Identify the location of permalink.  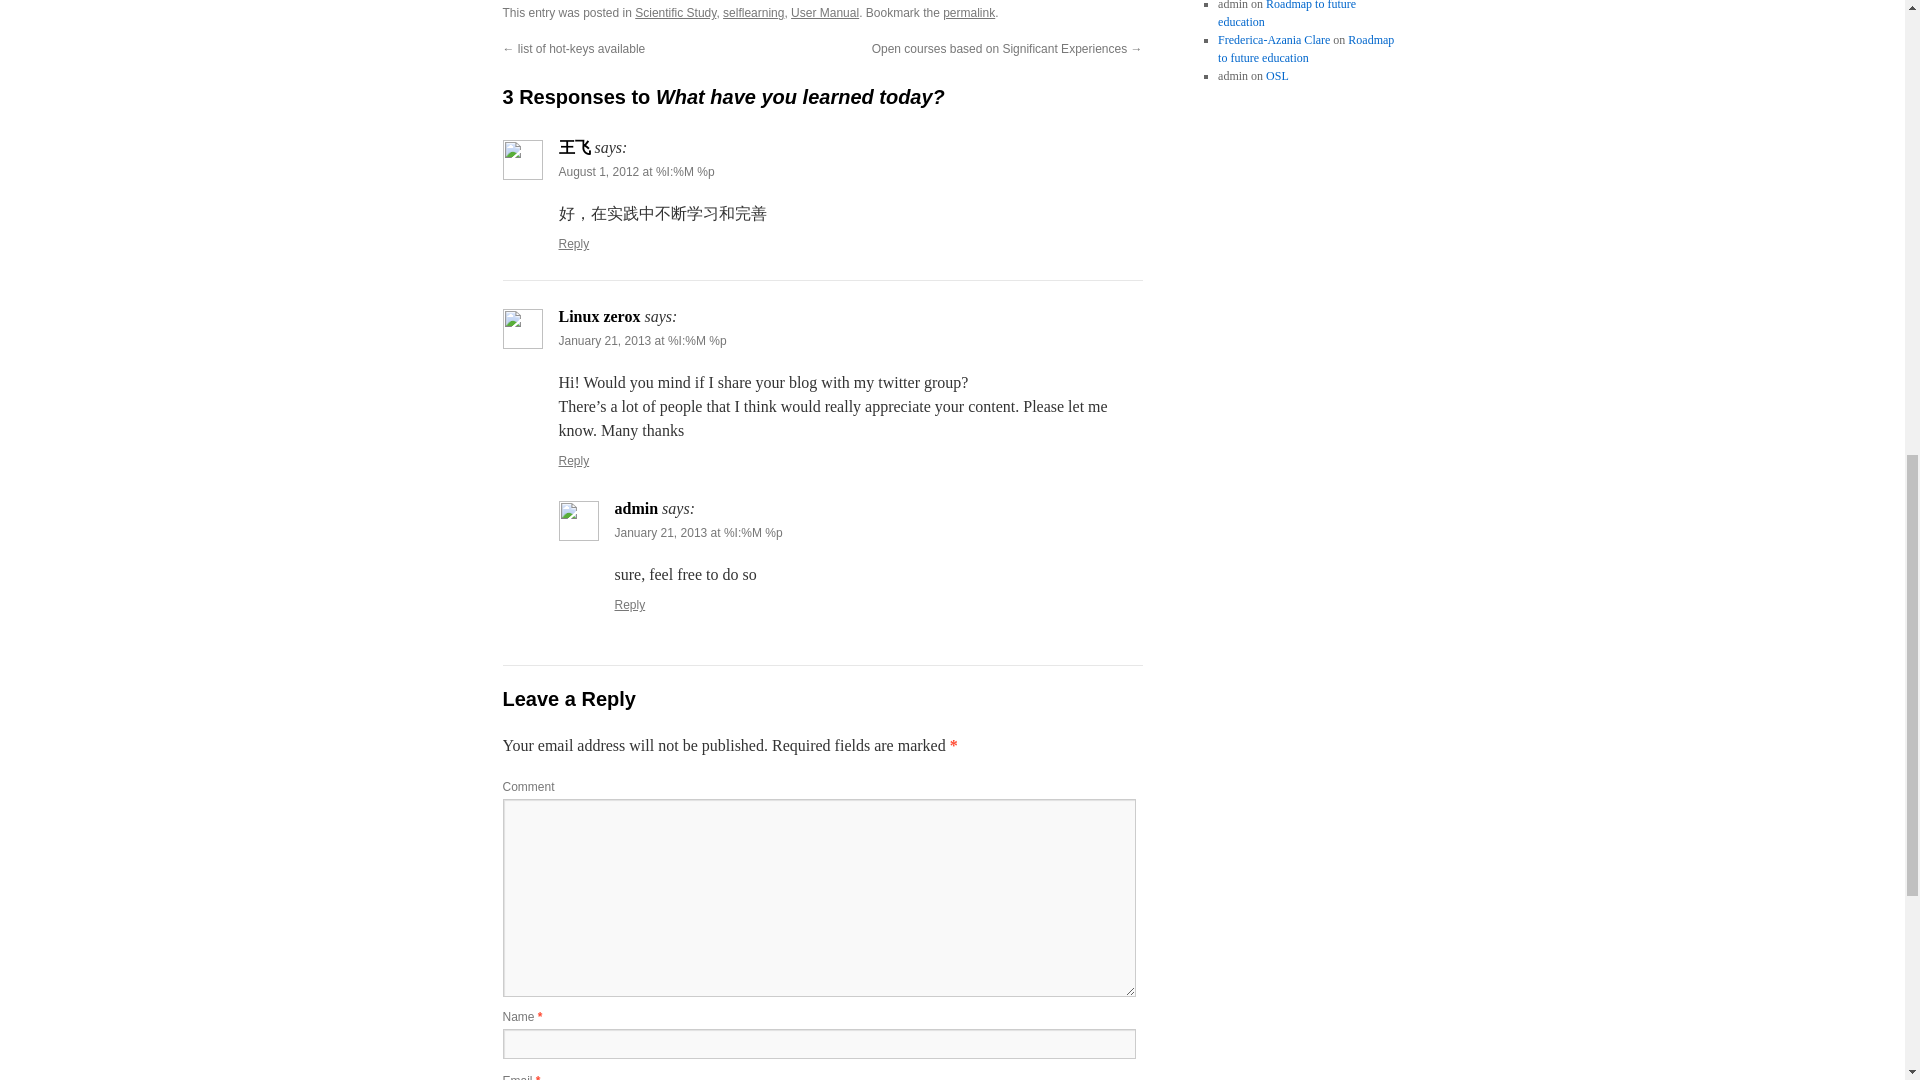
(968, 13).